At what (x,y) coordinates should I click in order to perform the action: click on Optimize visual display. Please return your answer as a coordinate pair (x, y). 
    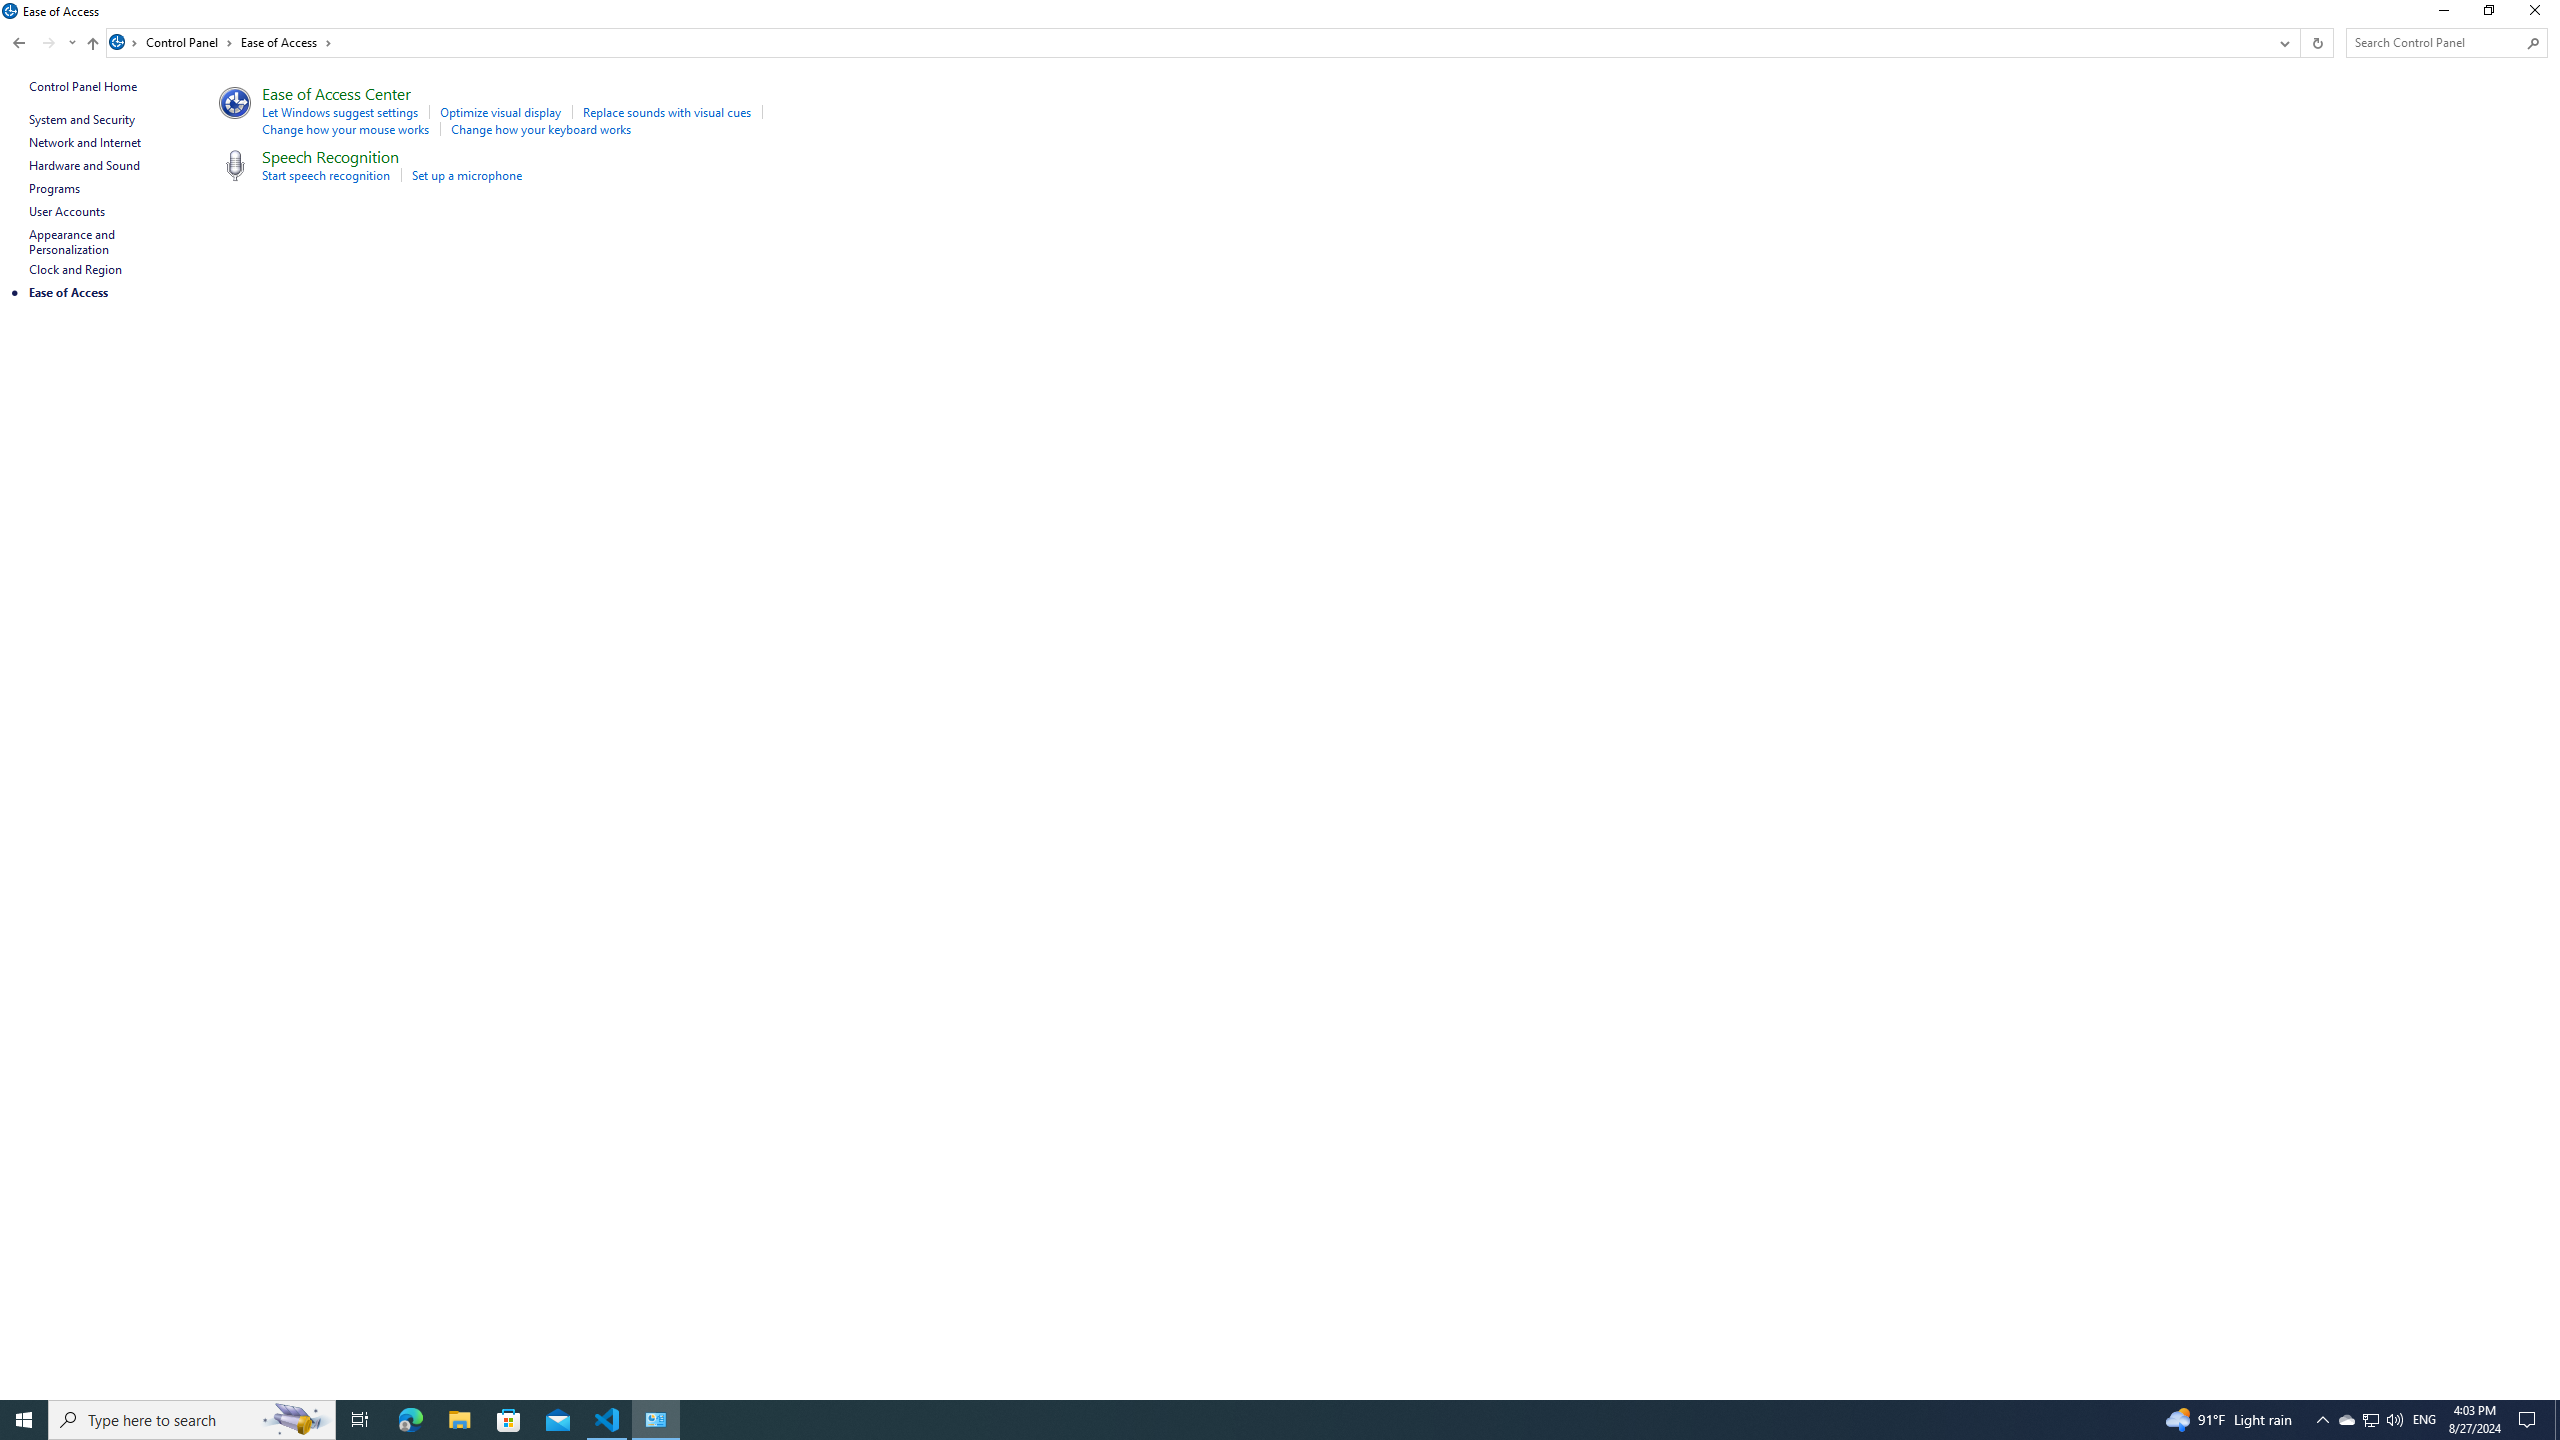
    Looking at the image, I should click on (500, 112).